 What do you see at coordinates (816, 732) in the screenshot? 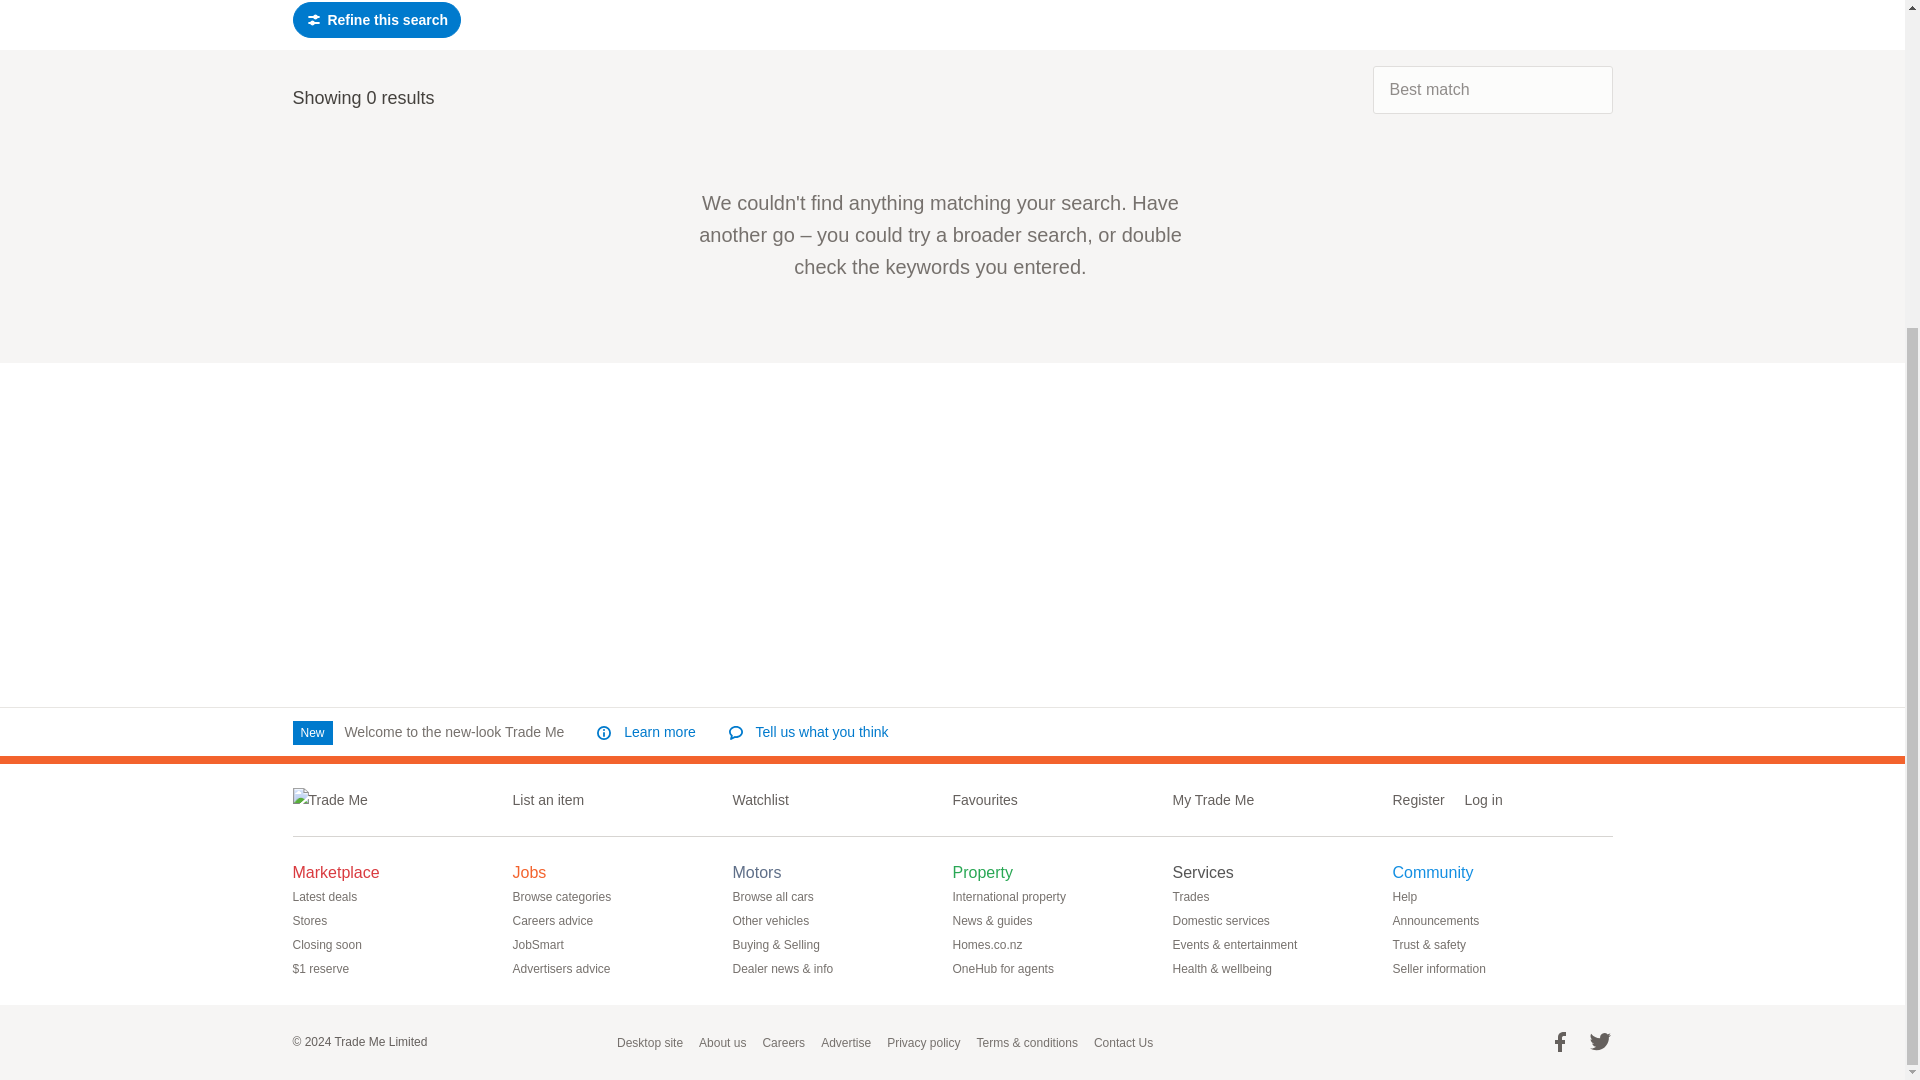
I see `Tell us what you think` at bounding box center [816, 732].